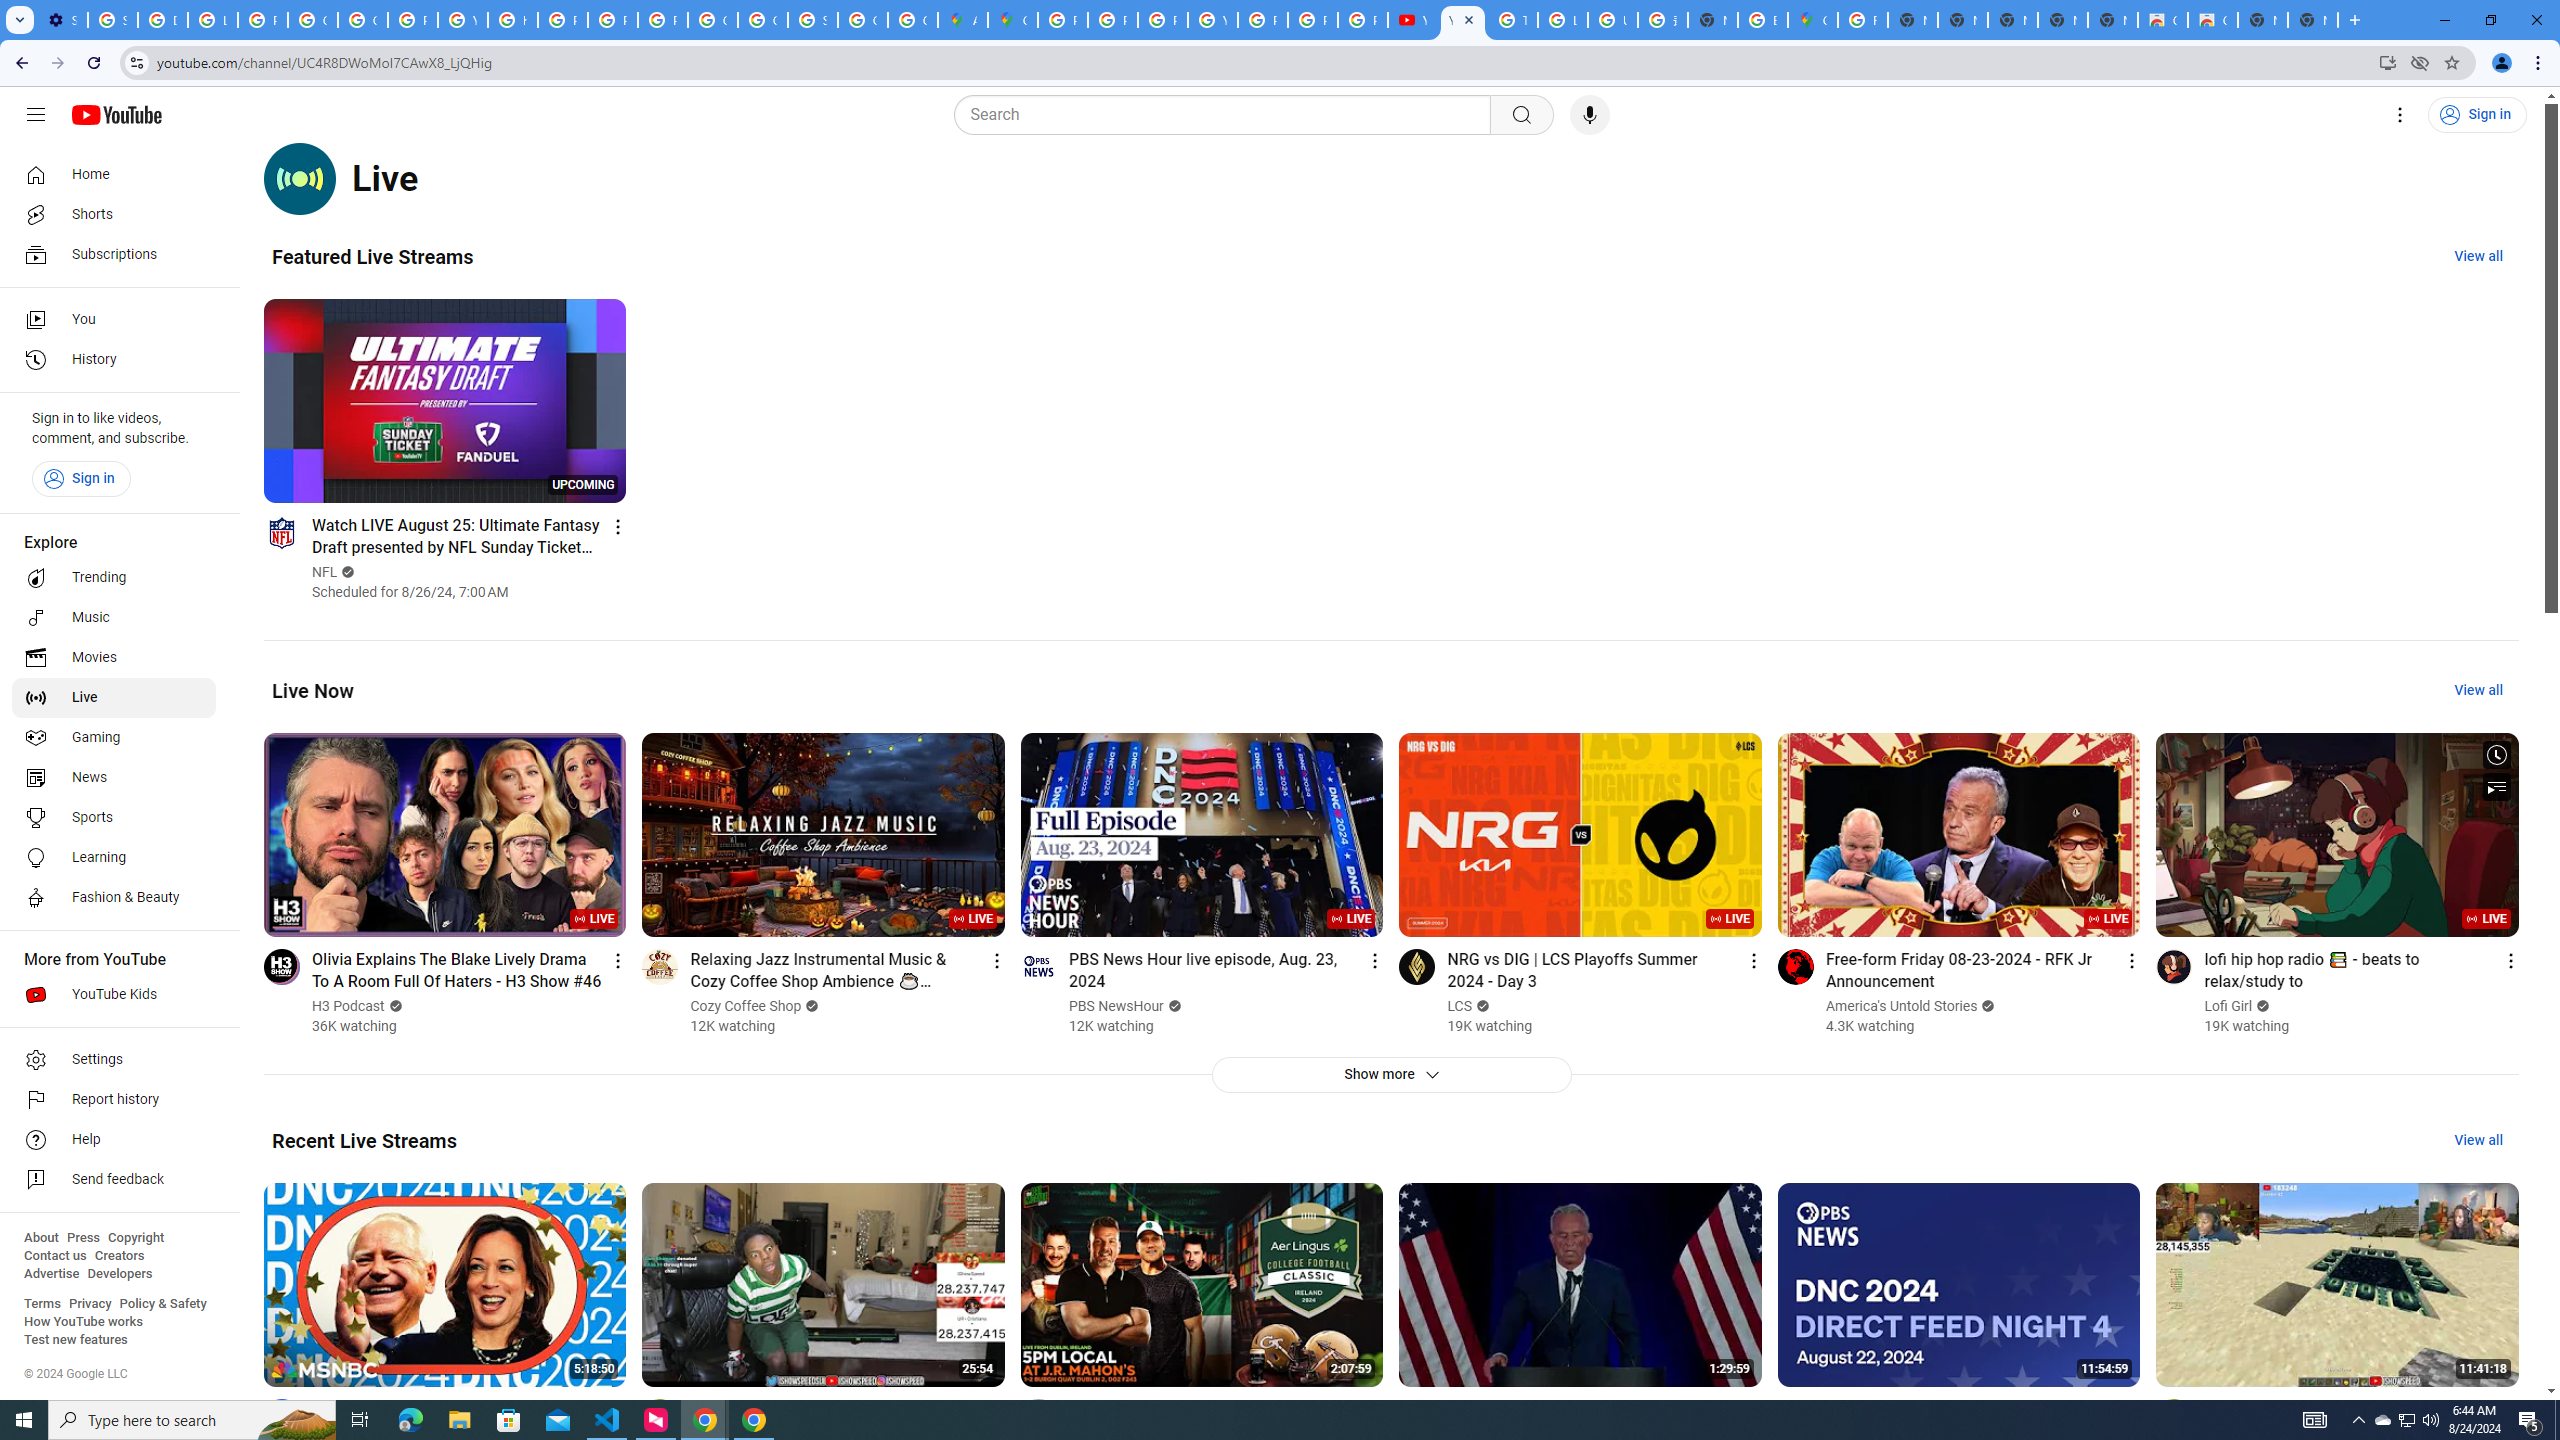 The height and width of the screenshot is (1440, 2560). Describe the element at coordinates (114, 818) in the screenshot. I see `Sports` at that location.